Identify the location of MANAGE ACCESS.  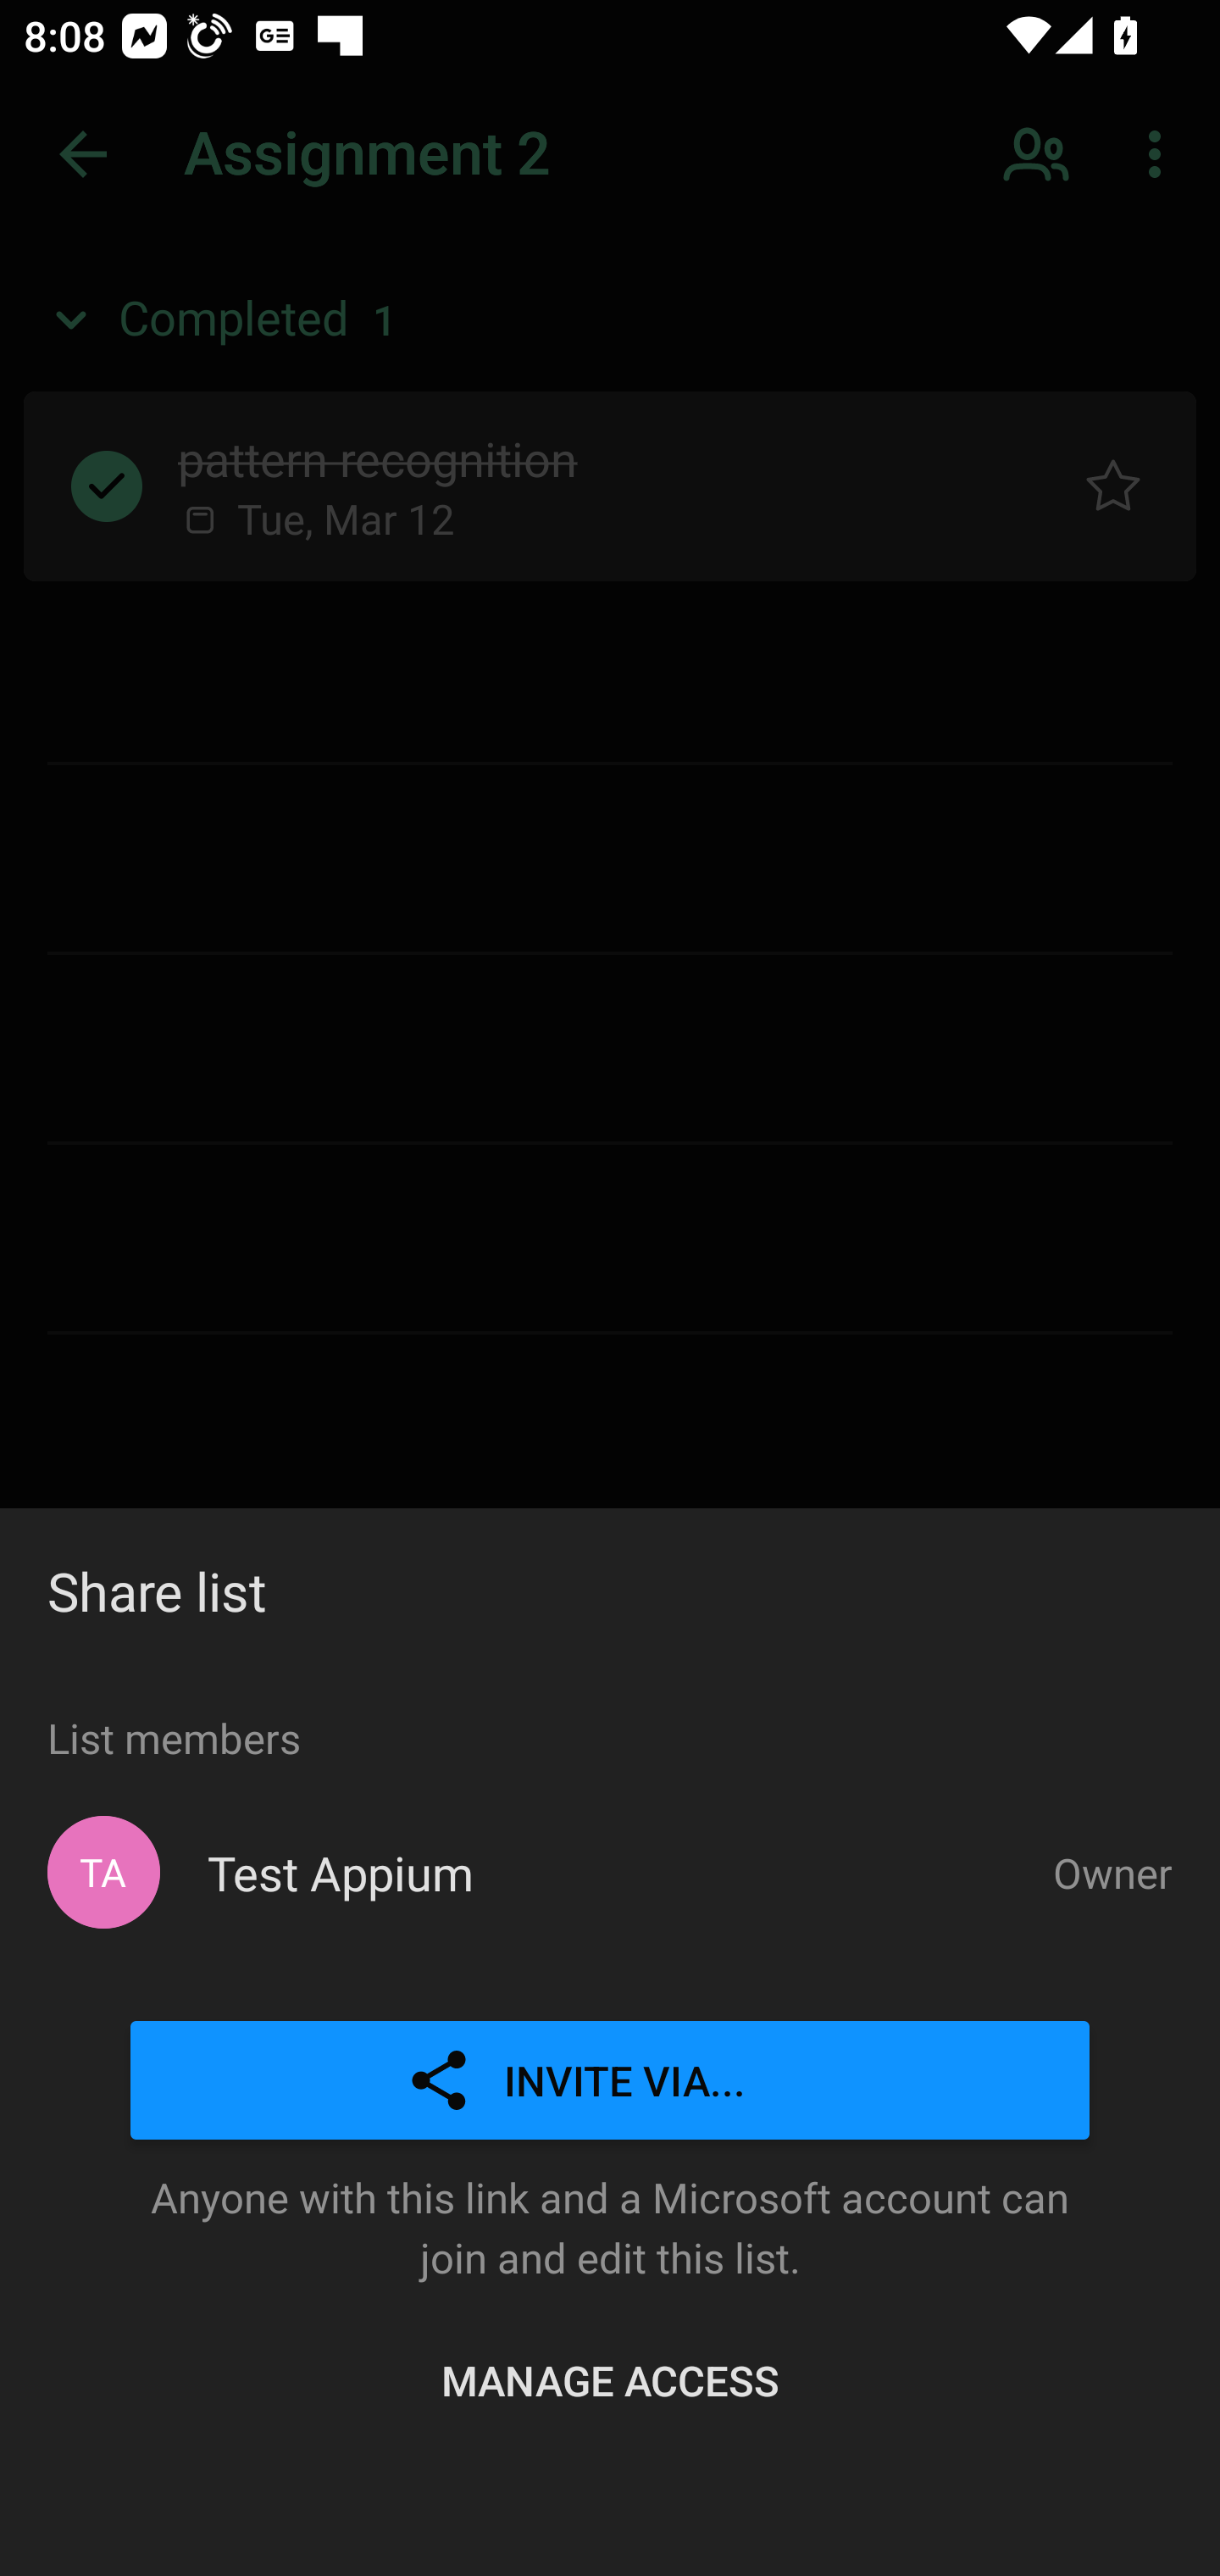
(610, 2379).